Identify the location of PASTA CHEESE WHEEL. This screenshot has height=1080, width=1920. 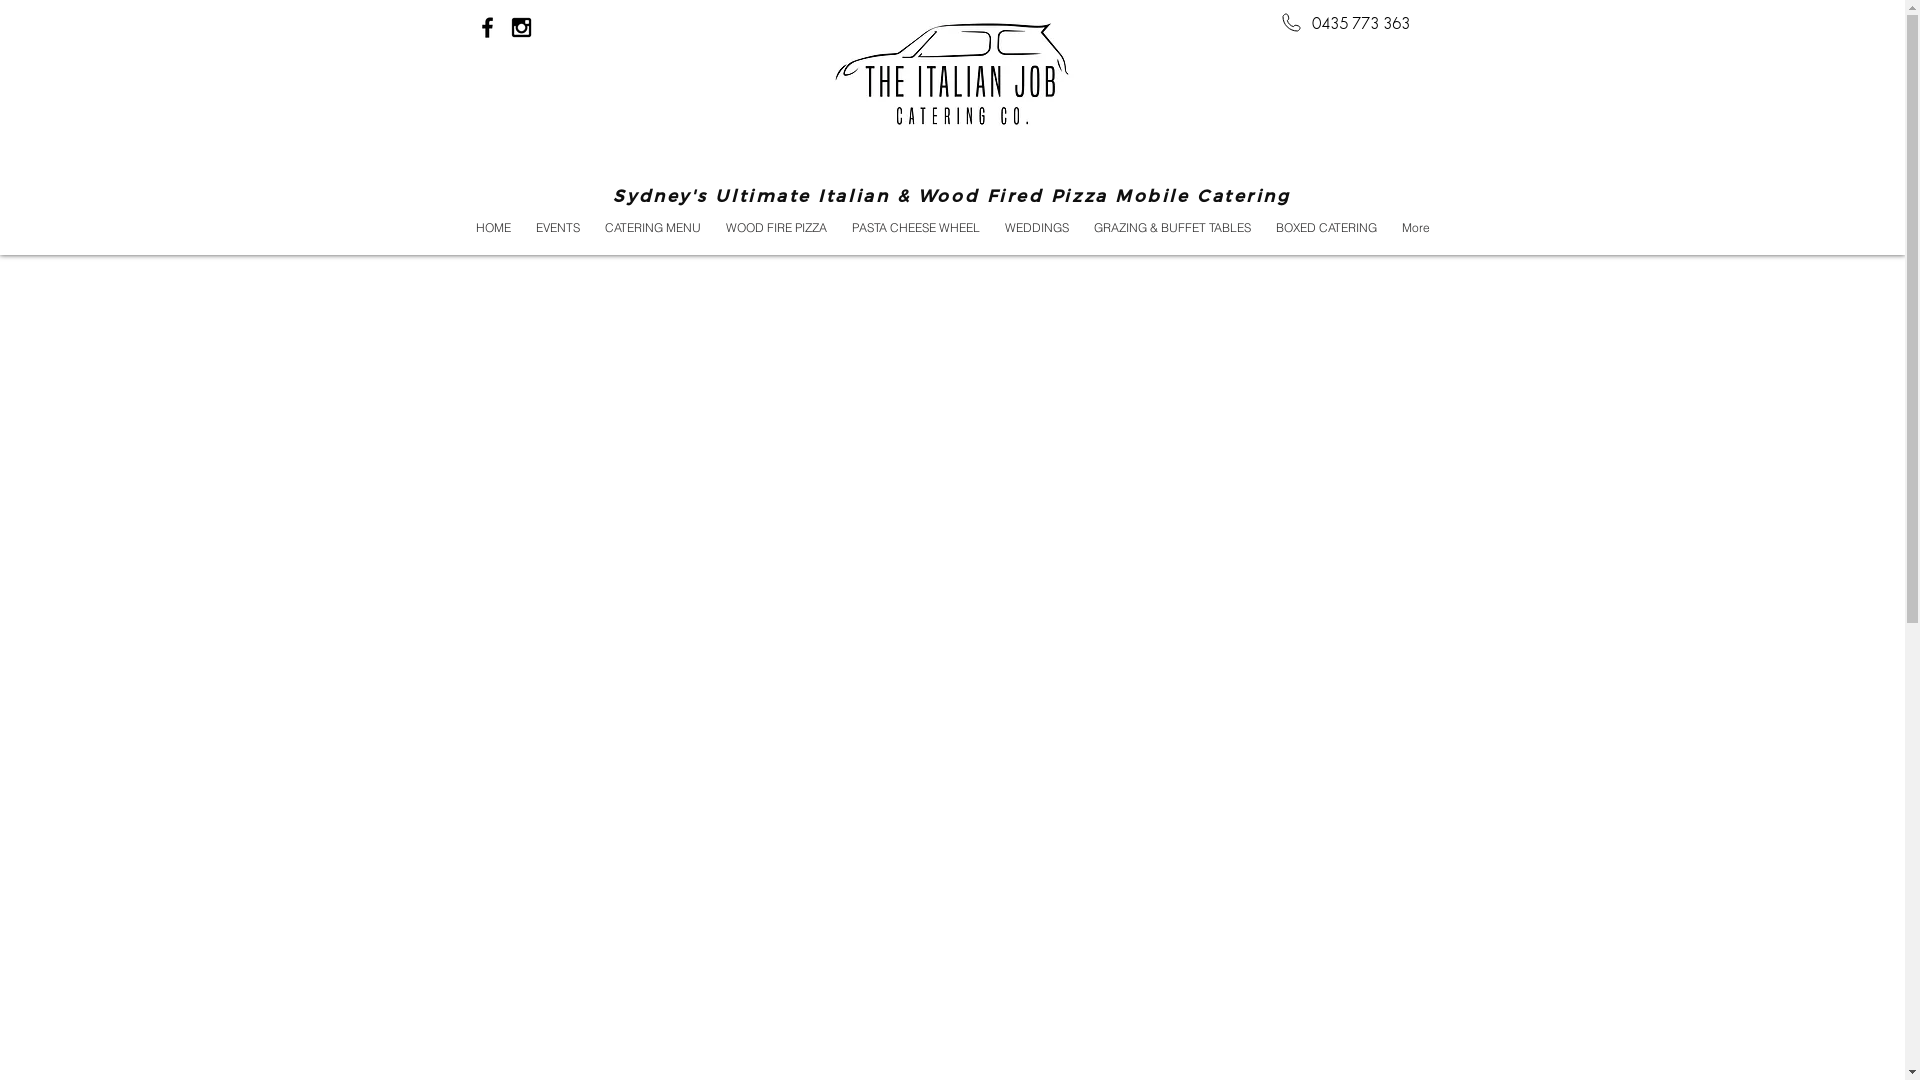
(916, 228).